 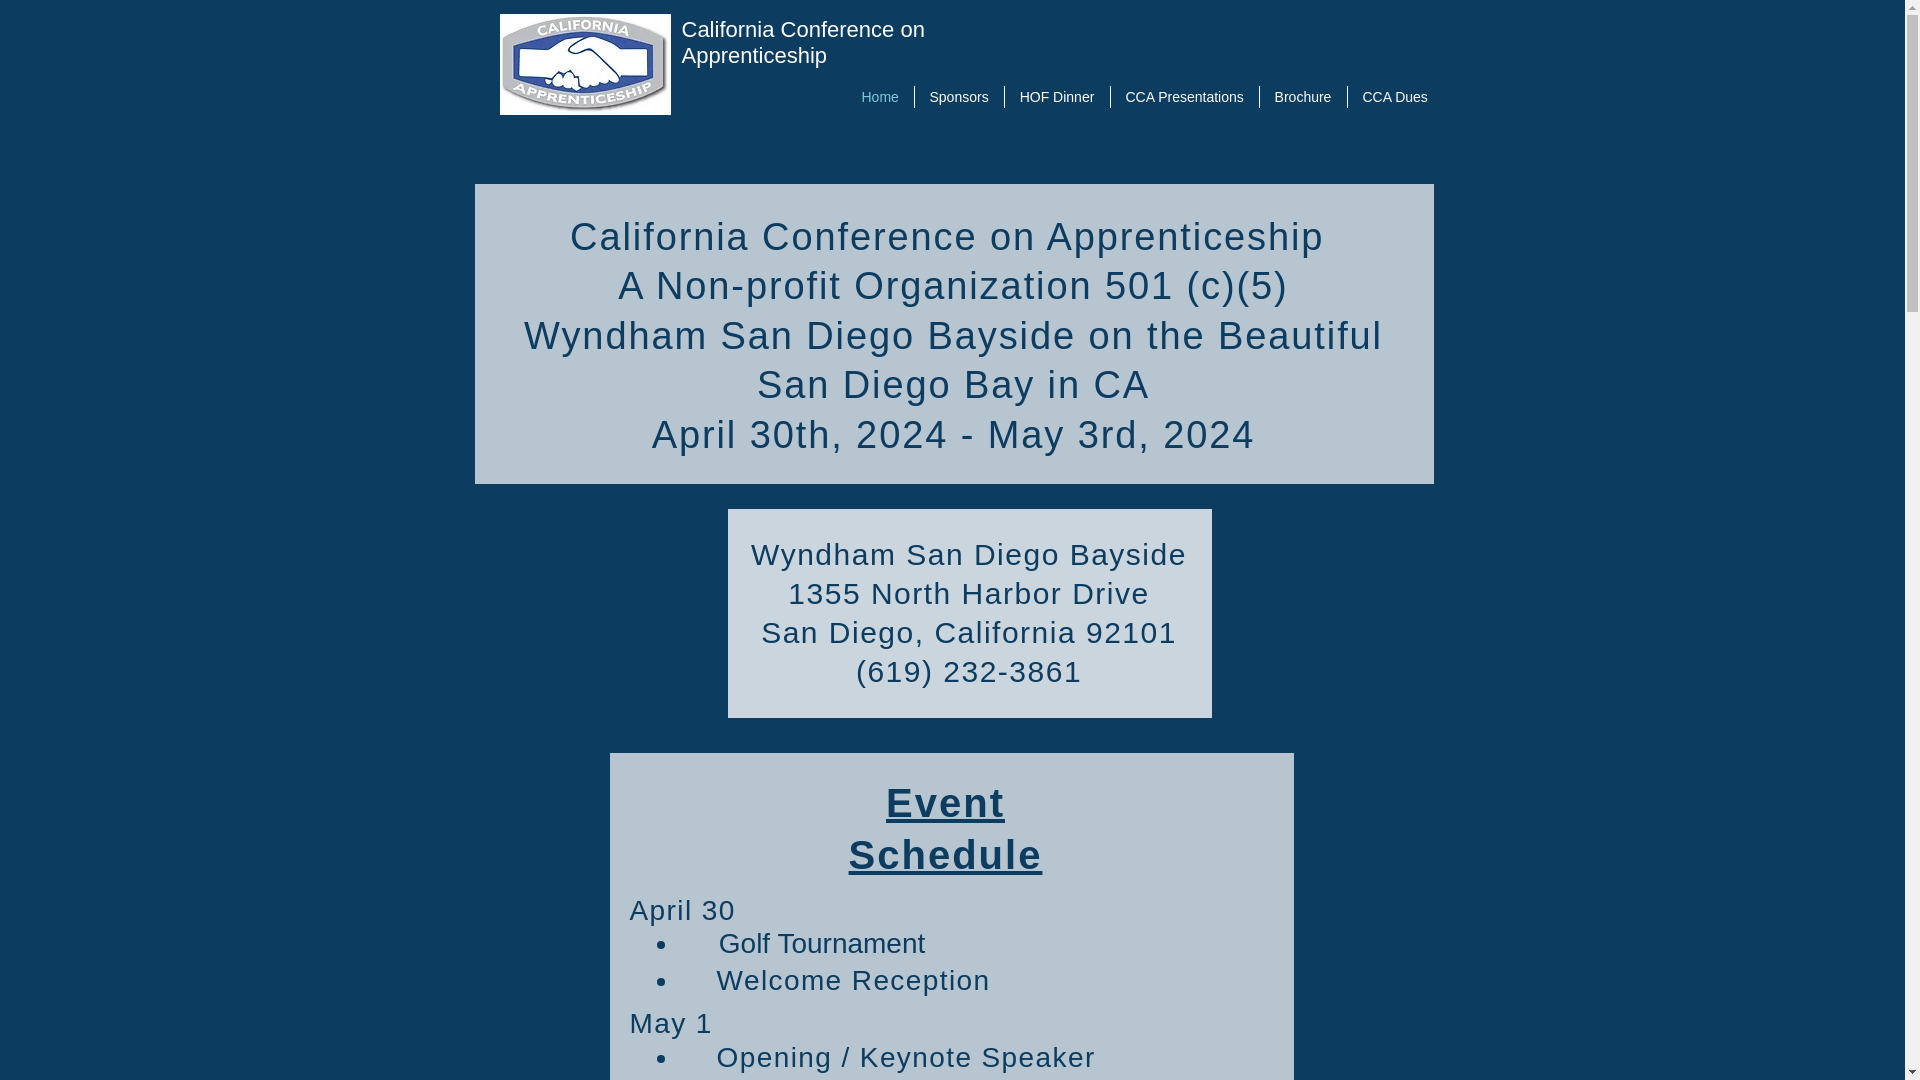 What do you see at coordinates (880, 97) in the screenshot?
I see `Home` at bounding box center [880, 97].